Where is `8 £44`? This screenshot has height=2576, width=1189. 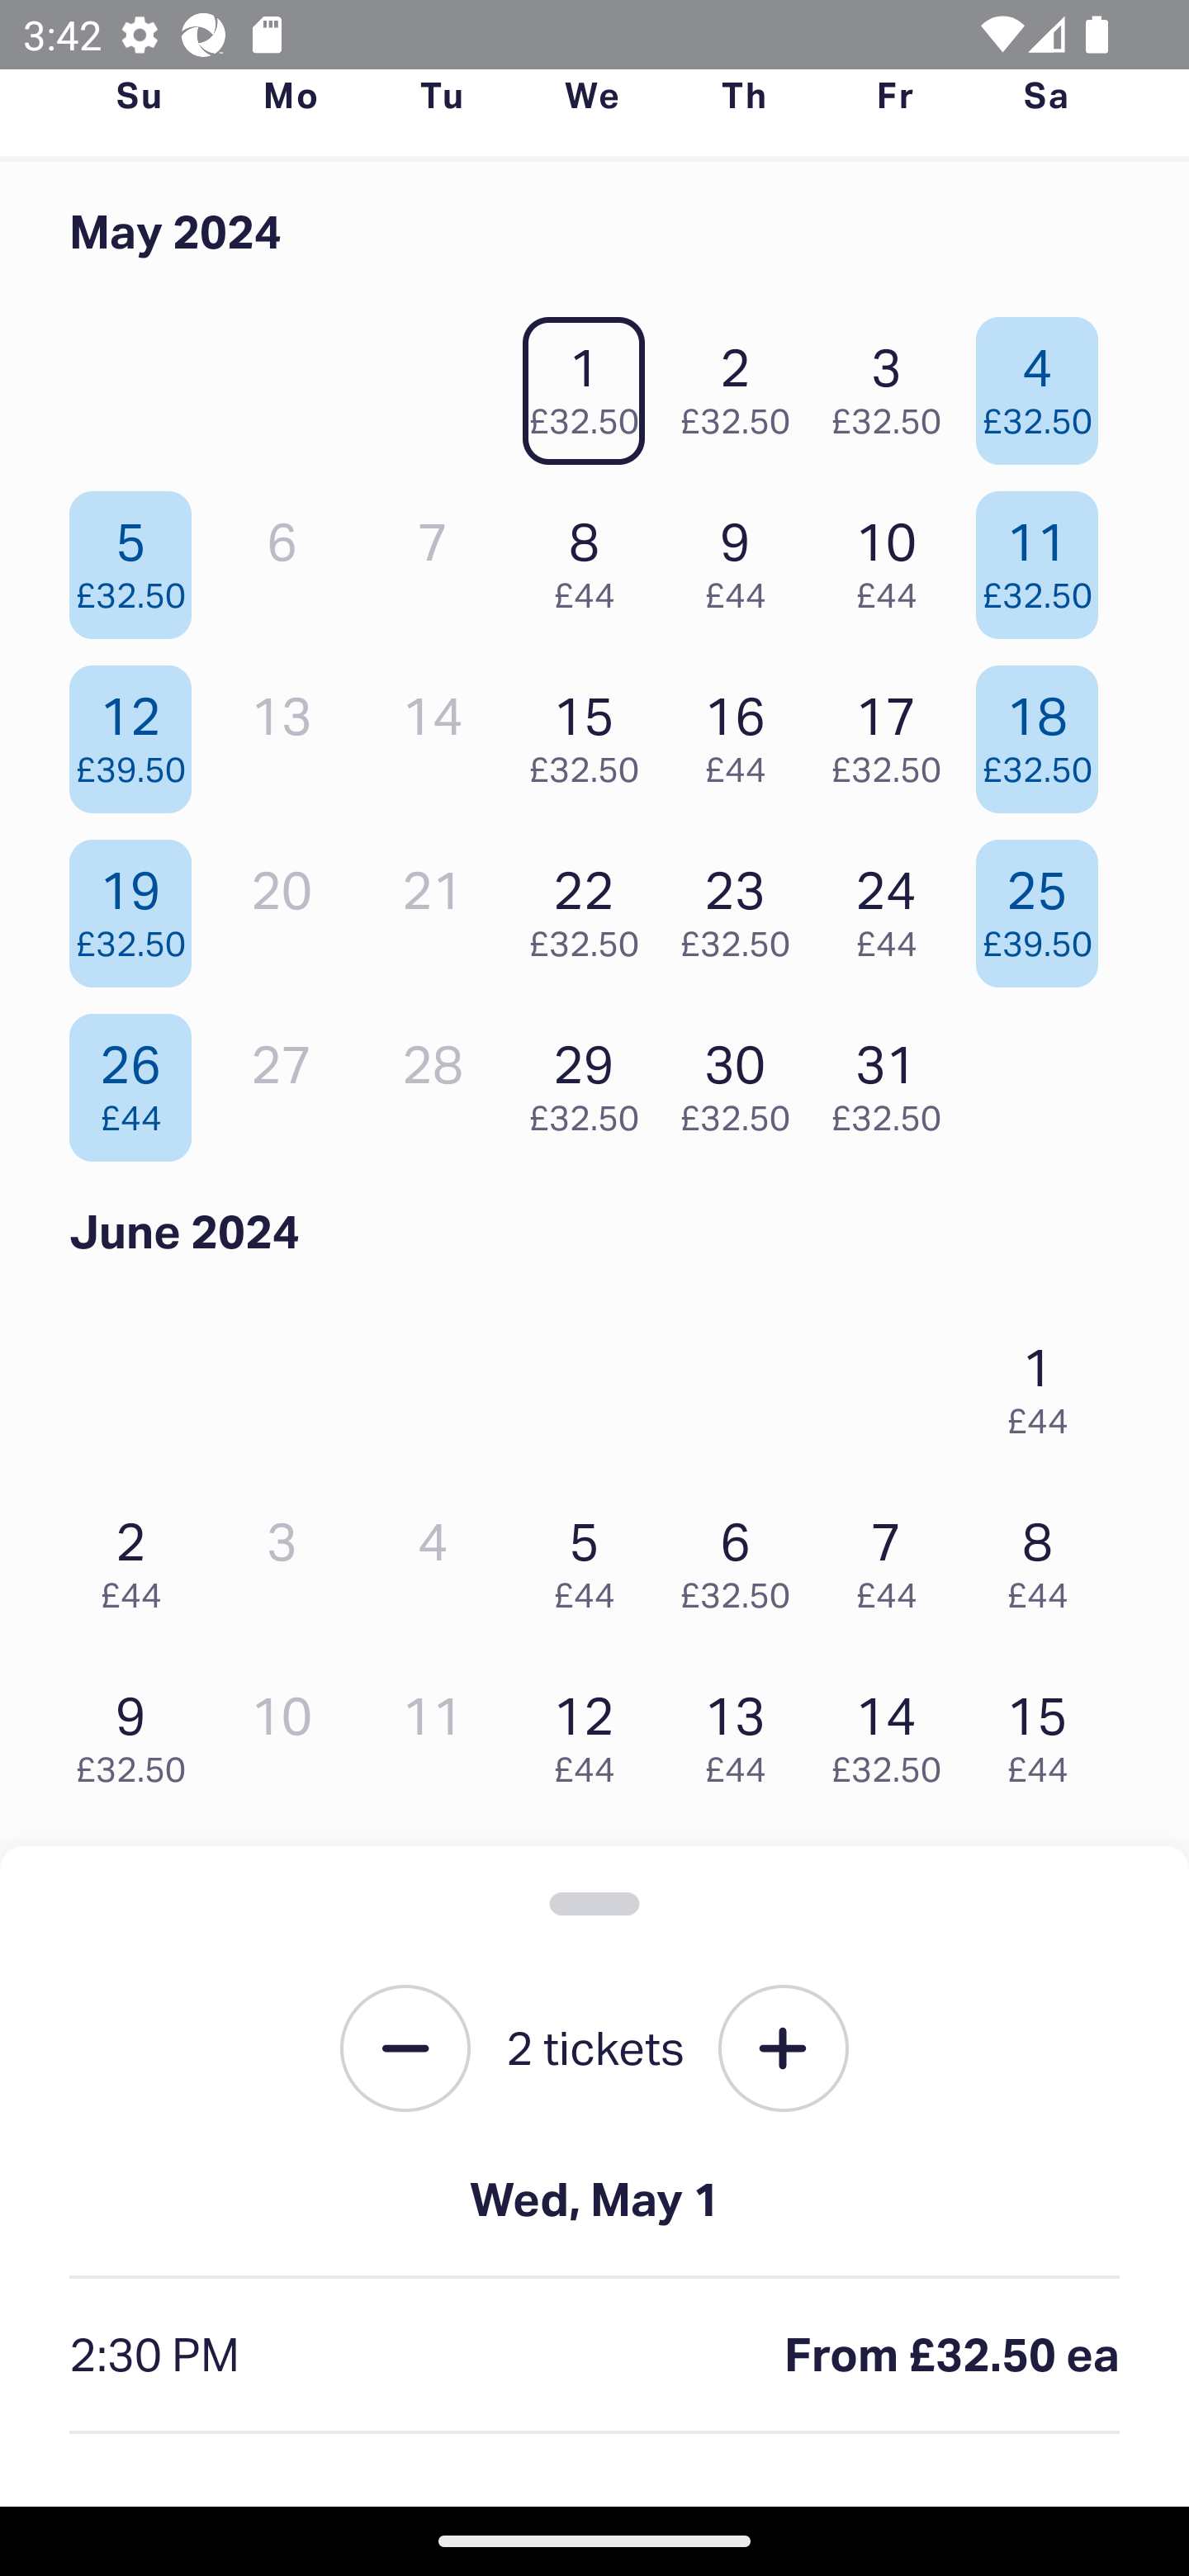
8 £44 is located at coordinates (1045, 1557).